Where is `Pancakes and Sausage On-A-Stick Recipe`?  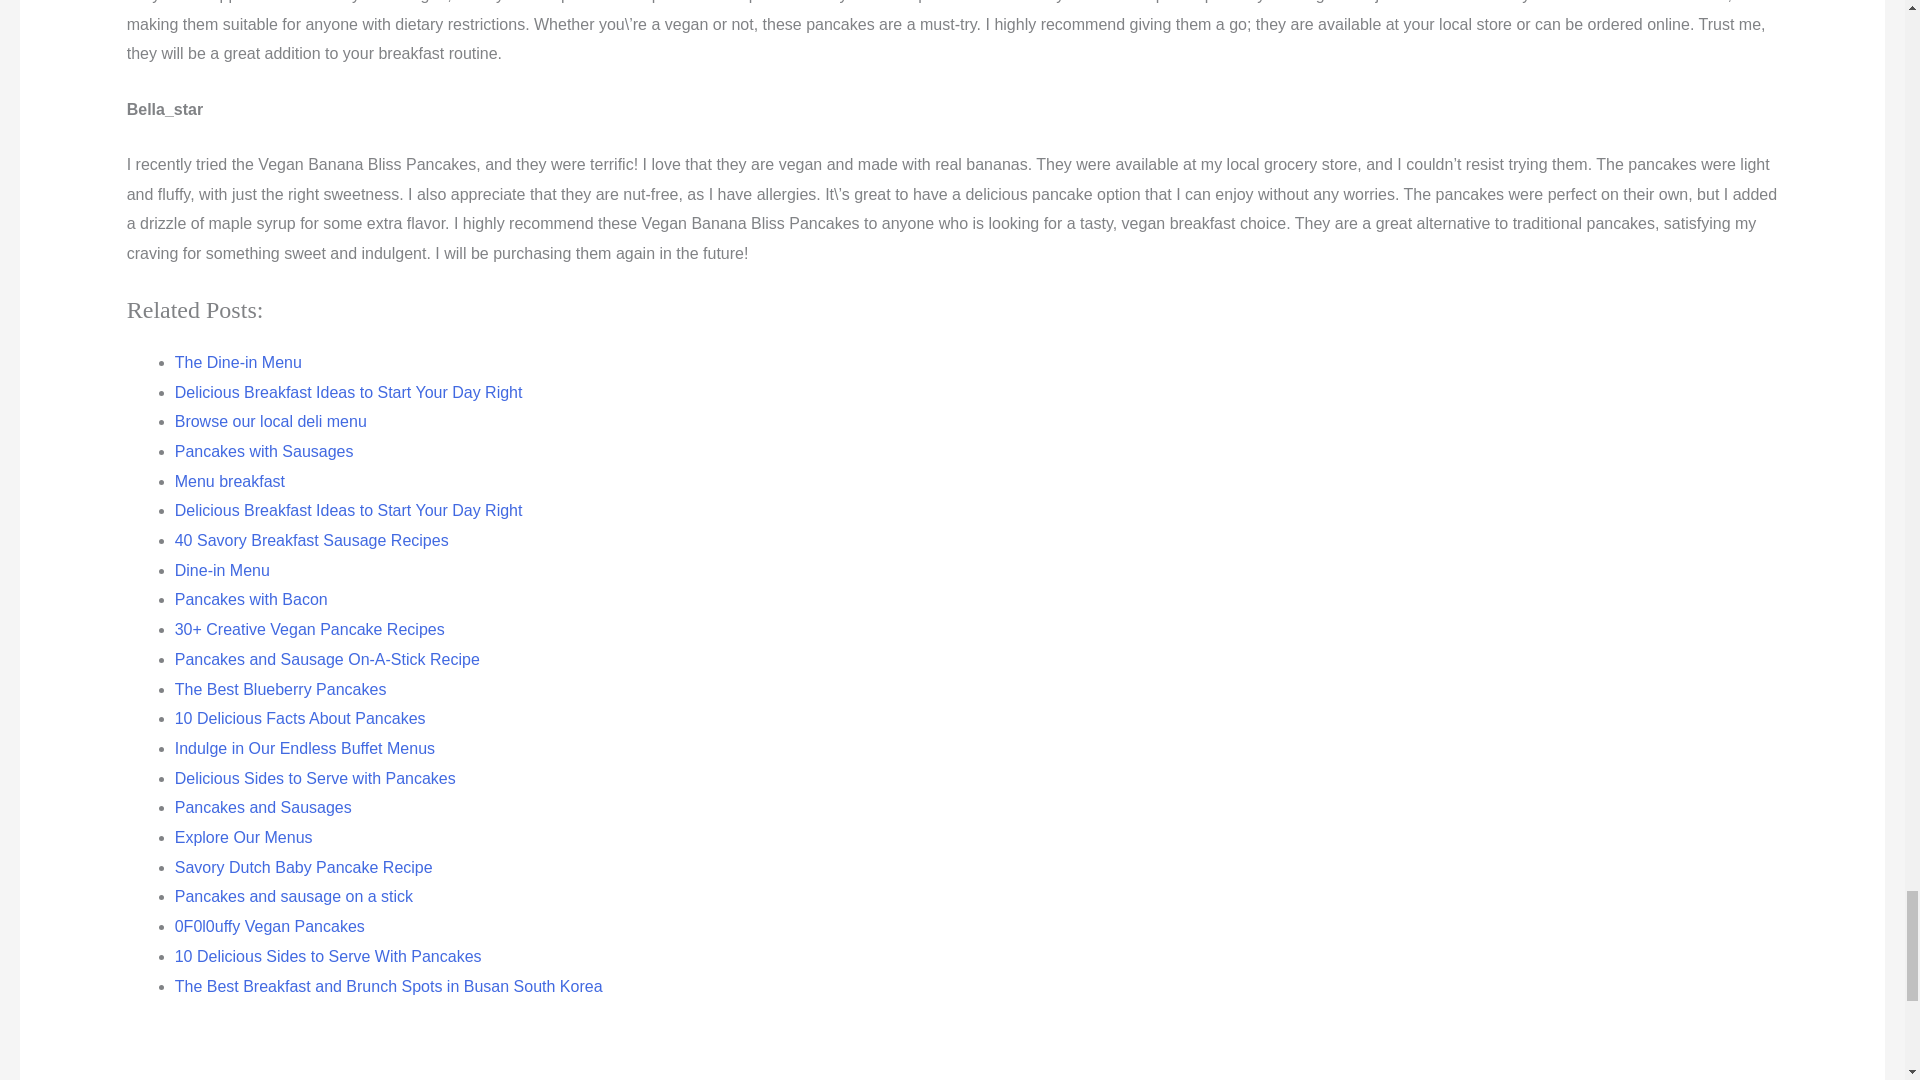 Pancakes and Sausage On-A-Stick Recipe is located at coordinates (327, 660).